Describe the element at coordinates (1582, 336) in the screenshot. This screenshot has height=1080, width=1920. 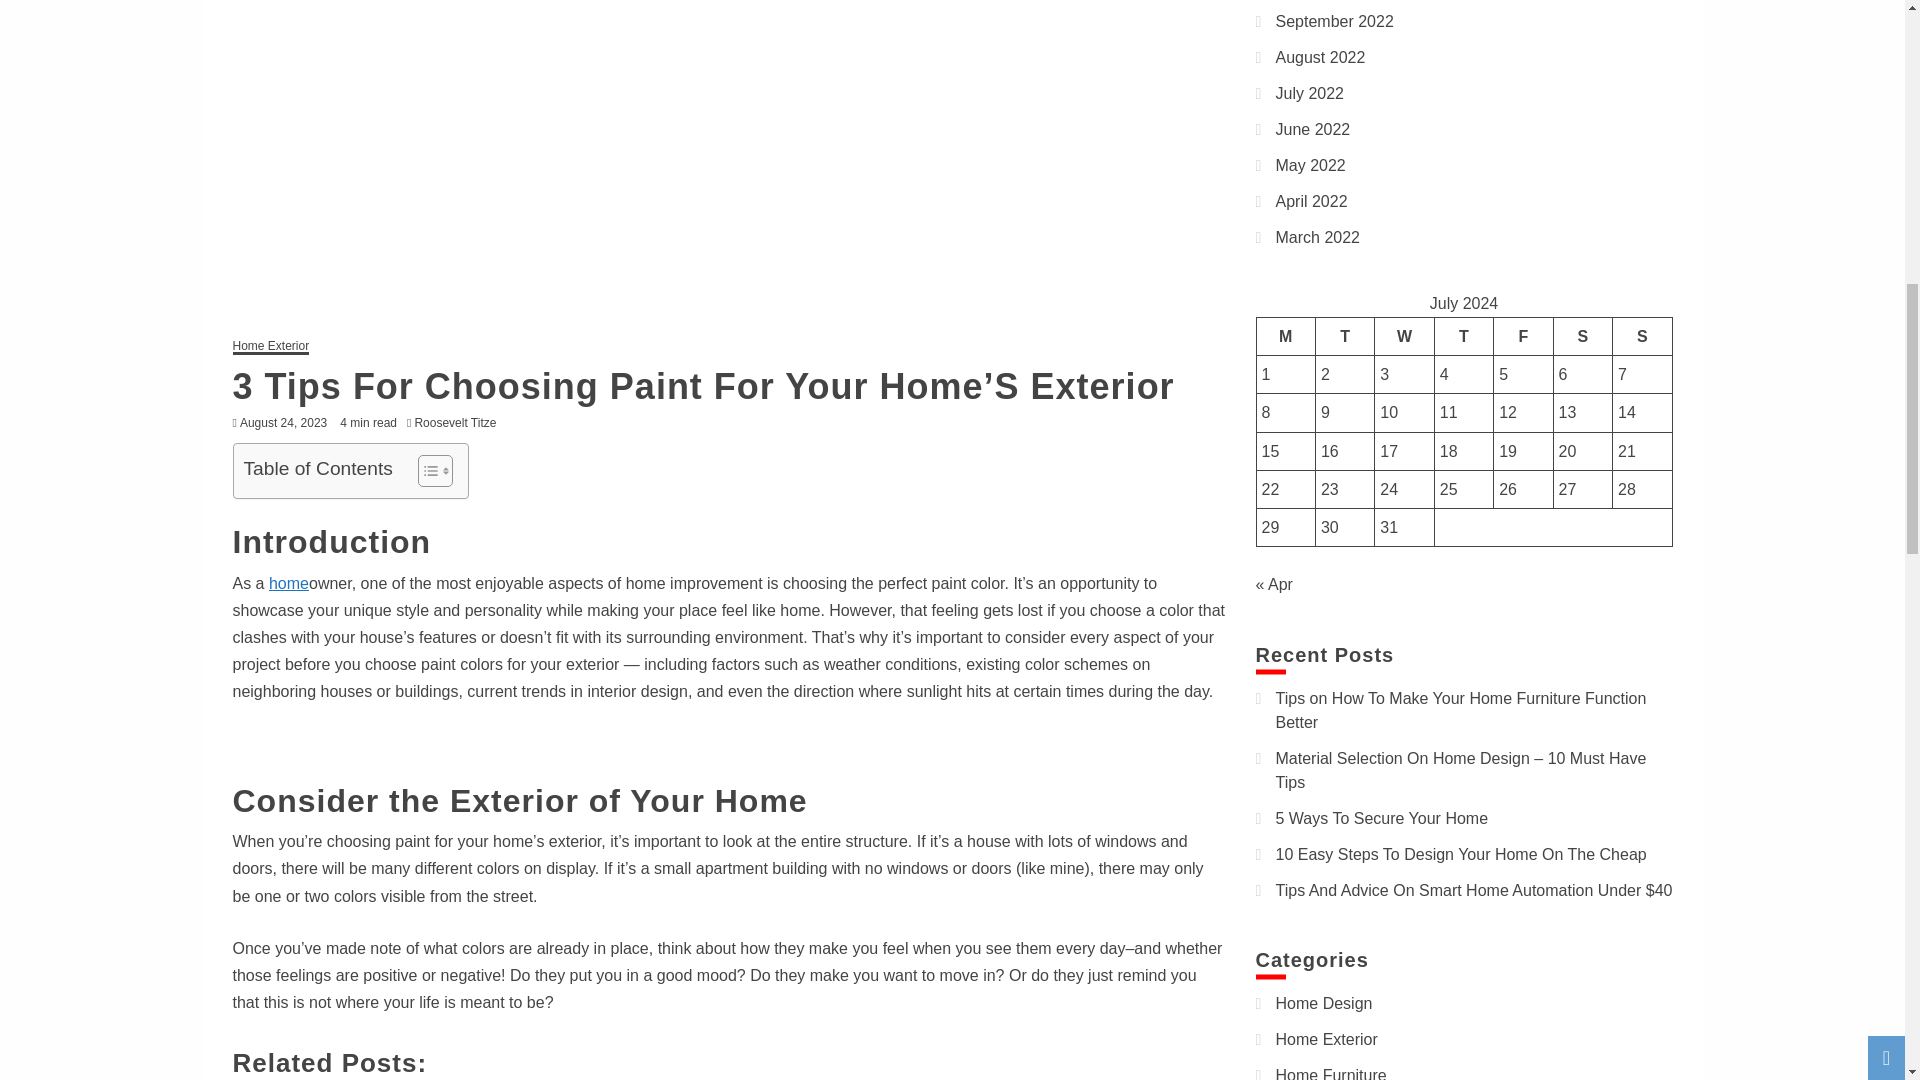
I see `Saturday` at that location.